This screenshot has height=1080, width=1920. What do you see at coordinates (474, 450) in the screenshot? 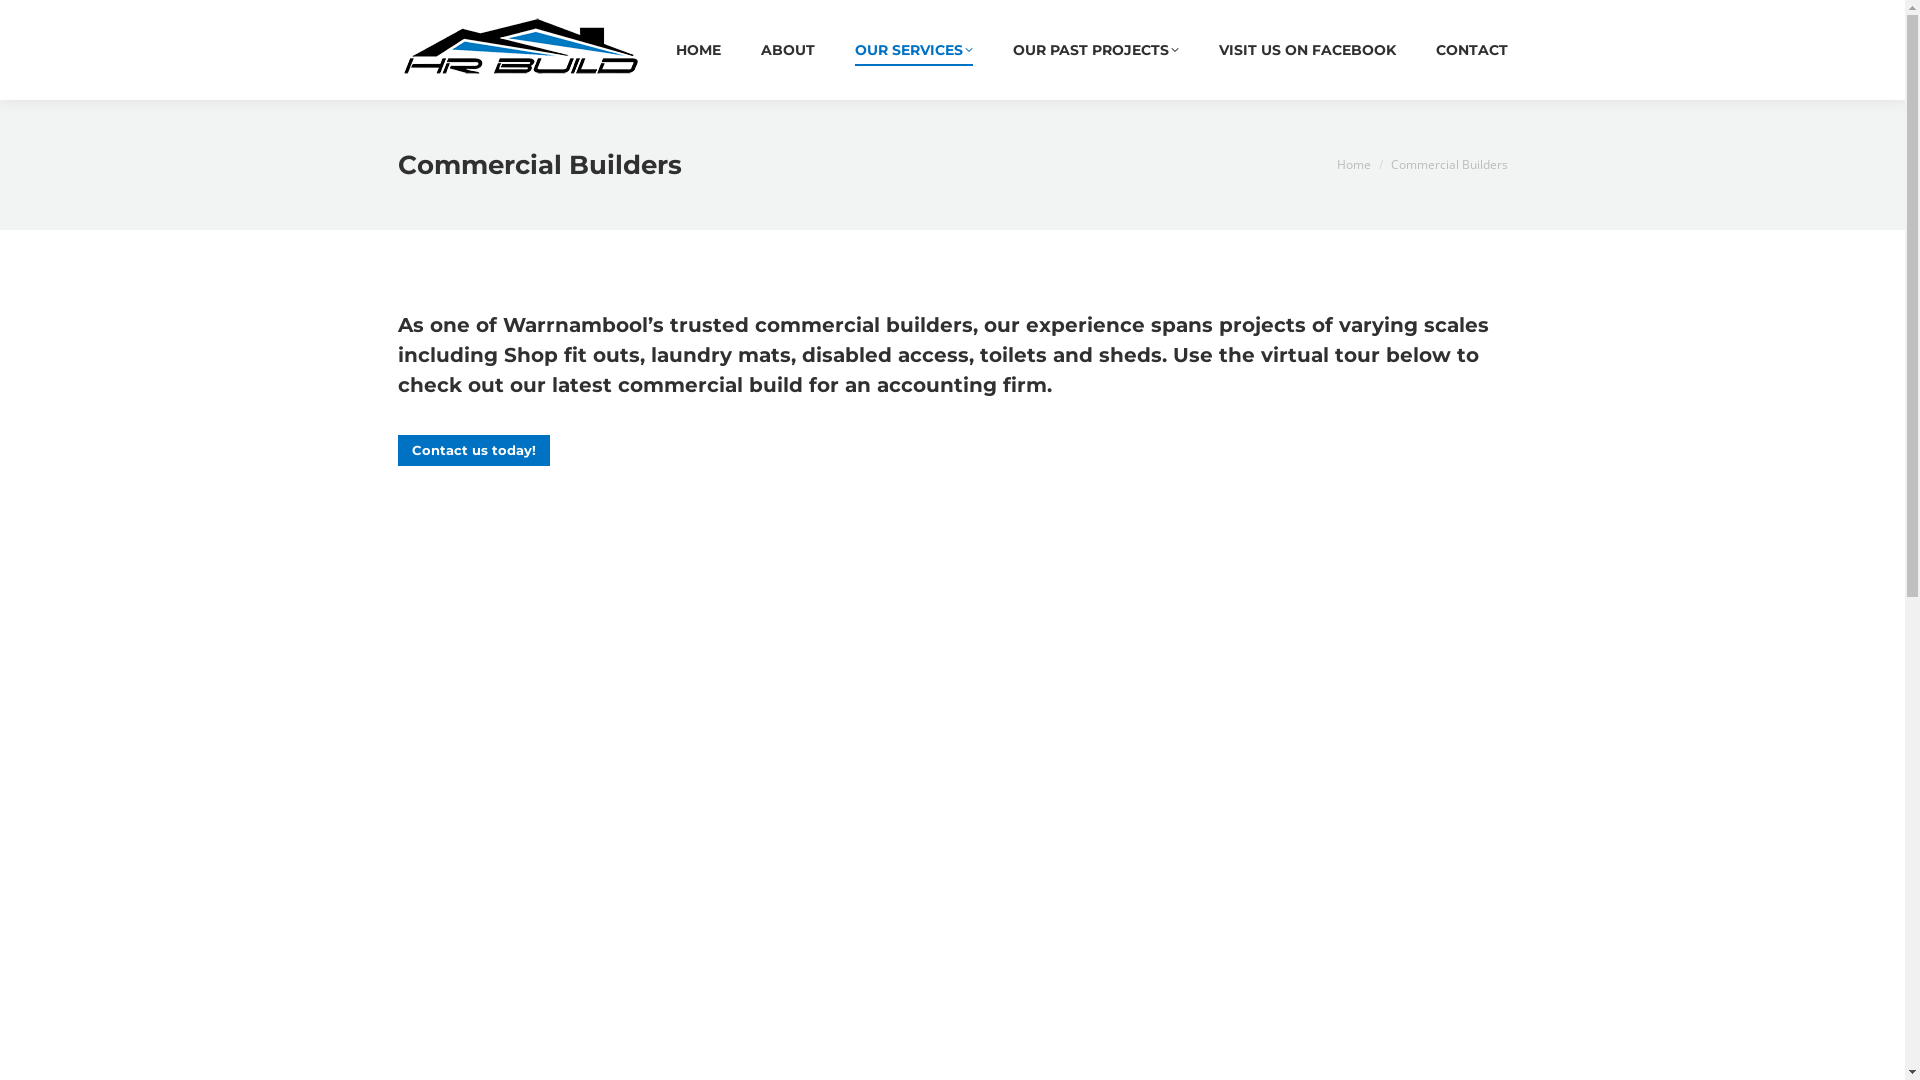
I see `Contact us today!` at bounding box center [474, 450].